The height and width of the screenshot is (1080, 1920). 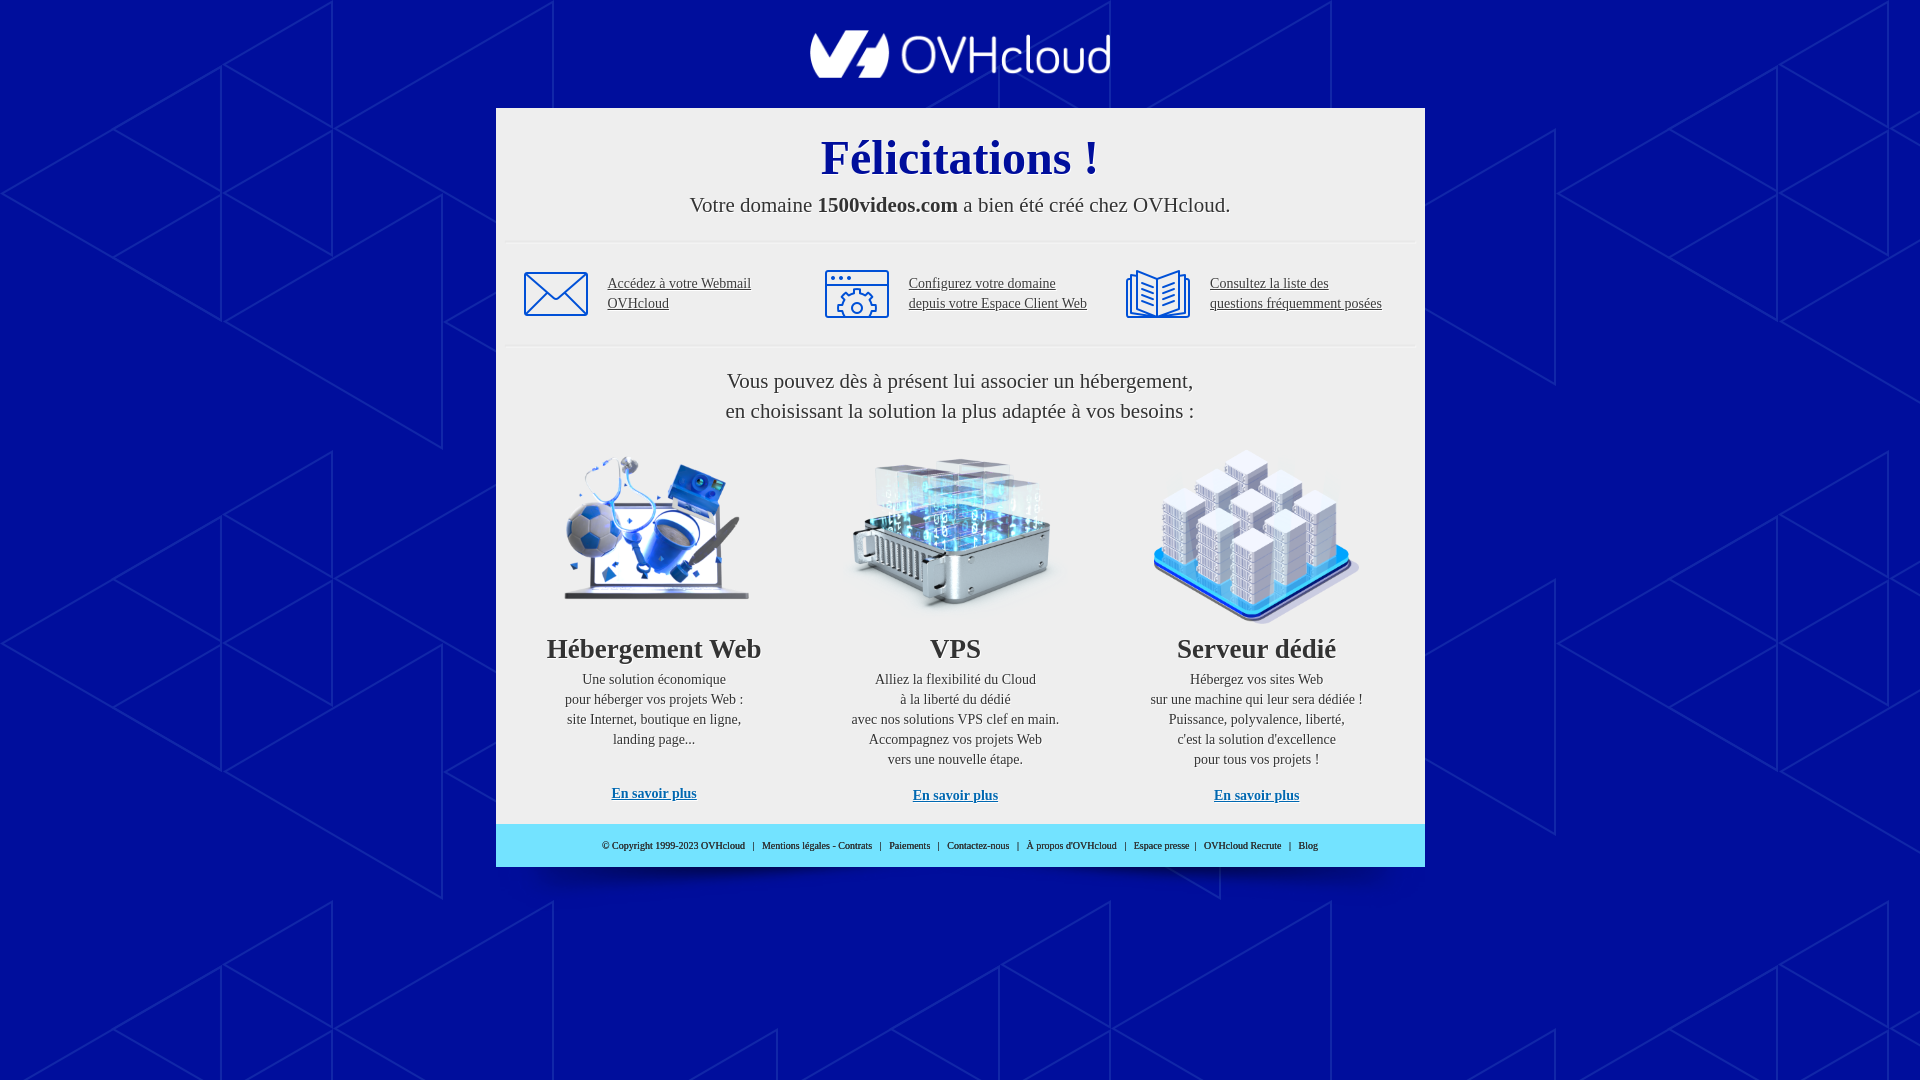 I want to click on VPS, so click(x=956, y=620).